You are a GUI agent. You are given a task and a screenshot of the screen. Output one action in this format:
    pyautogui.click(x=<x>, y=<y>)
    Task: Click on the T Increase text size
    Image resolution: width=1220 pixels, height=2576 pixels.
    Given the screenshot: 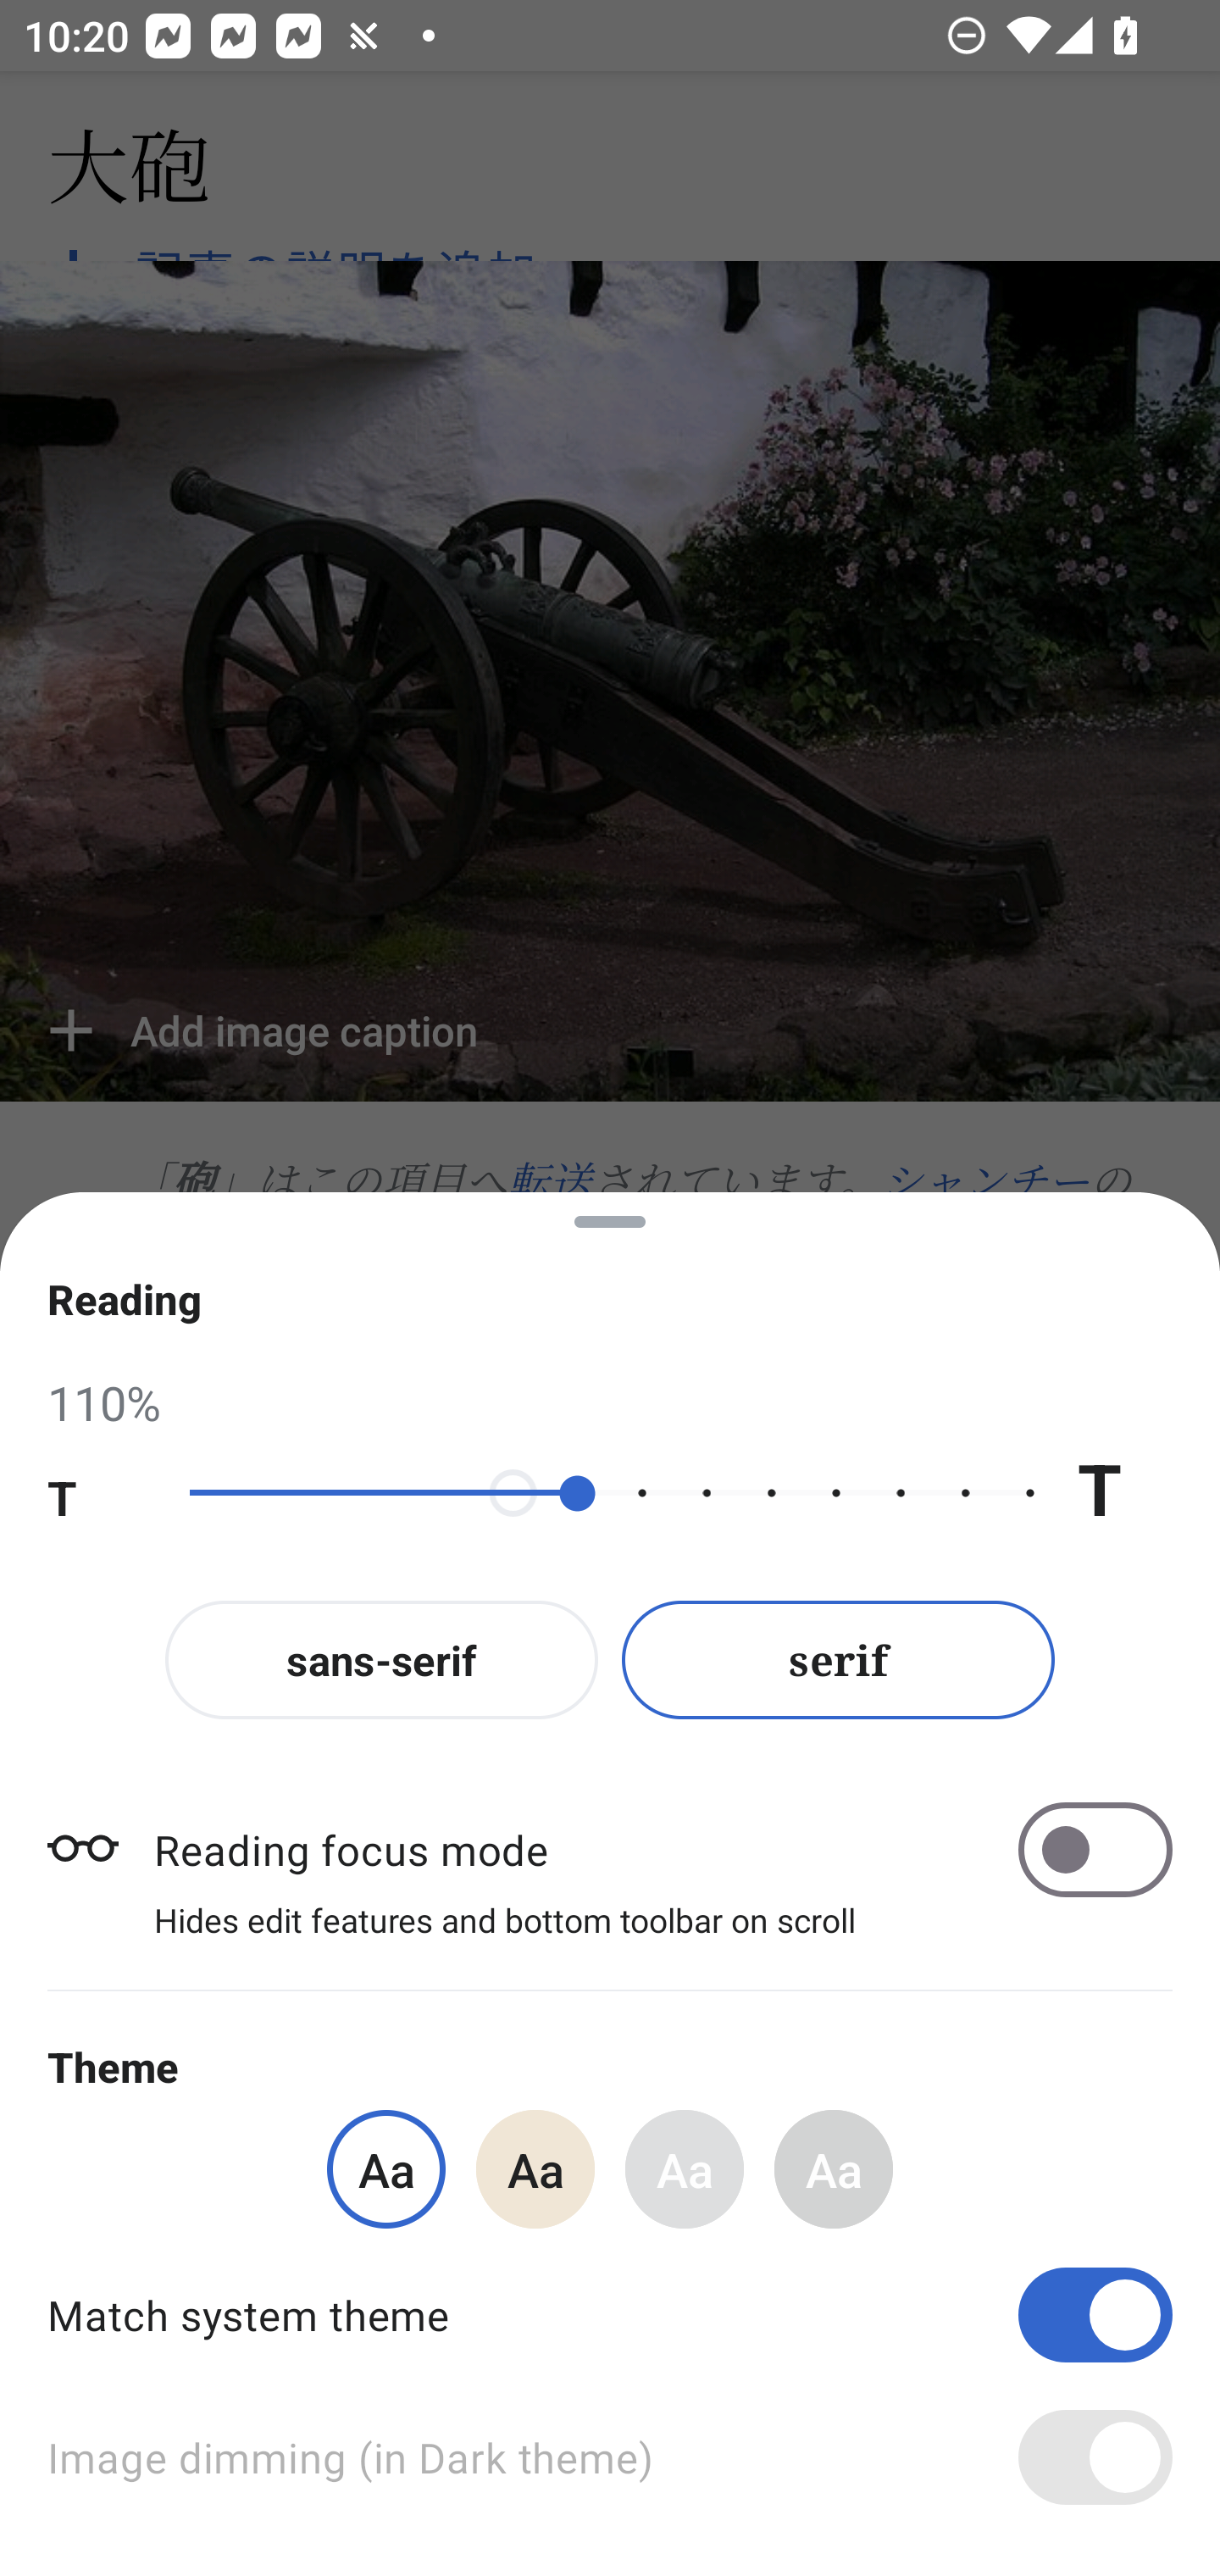 What is the action you would take?
    pyautogui.click(x=1124, y=1493)
    